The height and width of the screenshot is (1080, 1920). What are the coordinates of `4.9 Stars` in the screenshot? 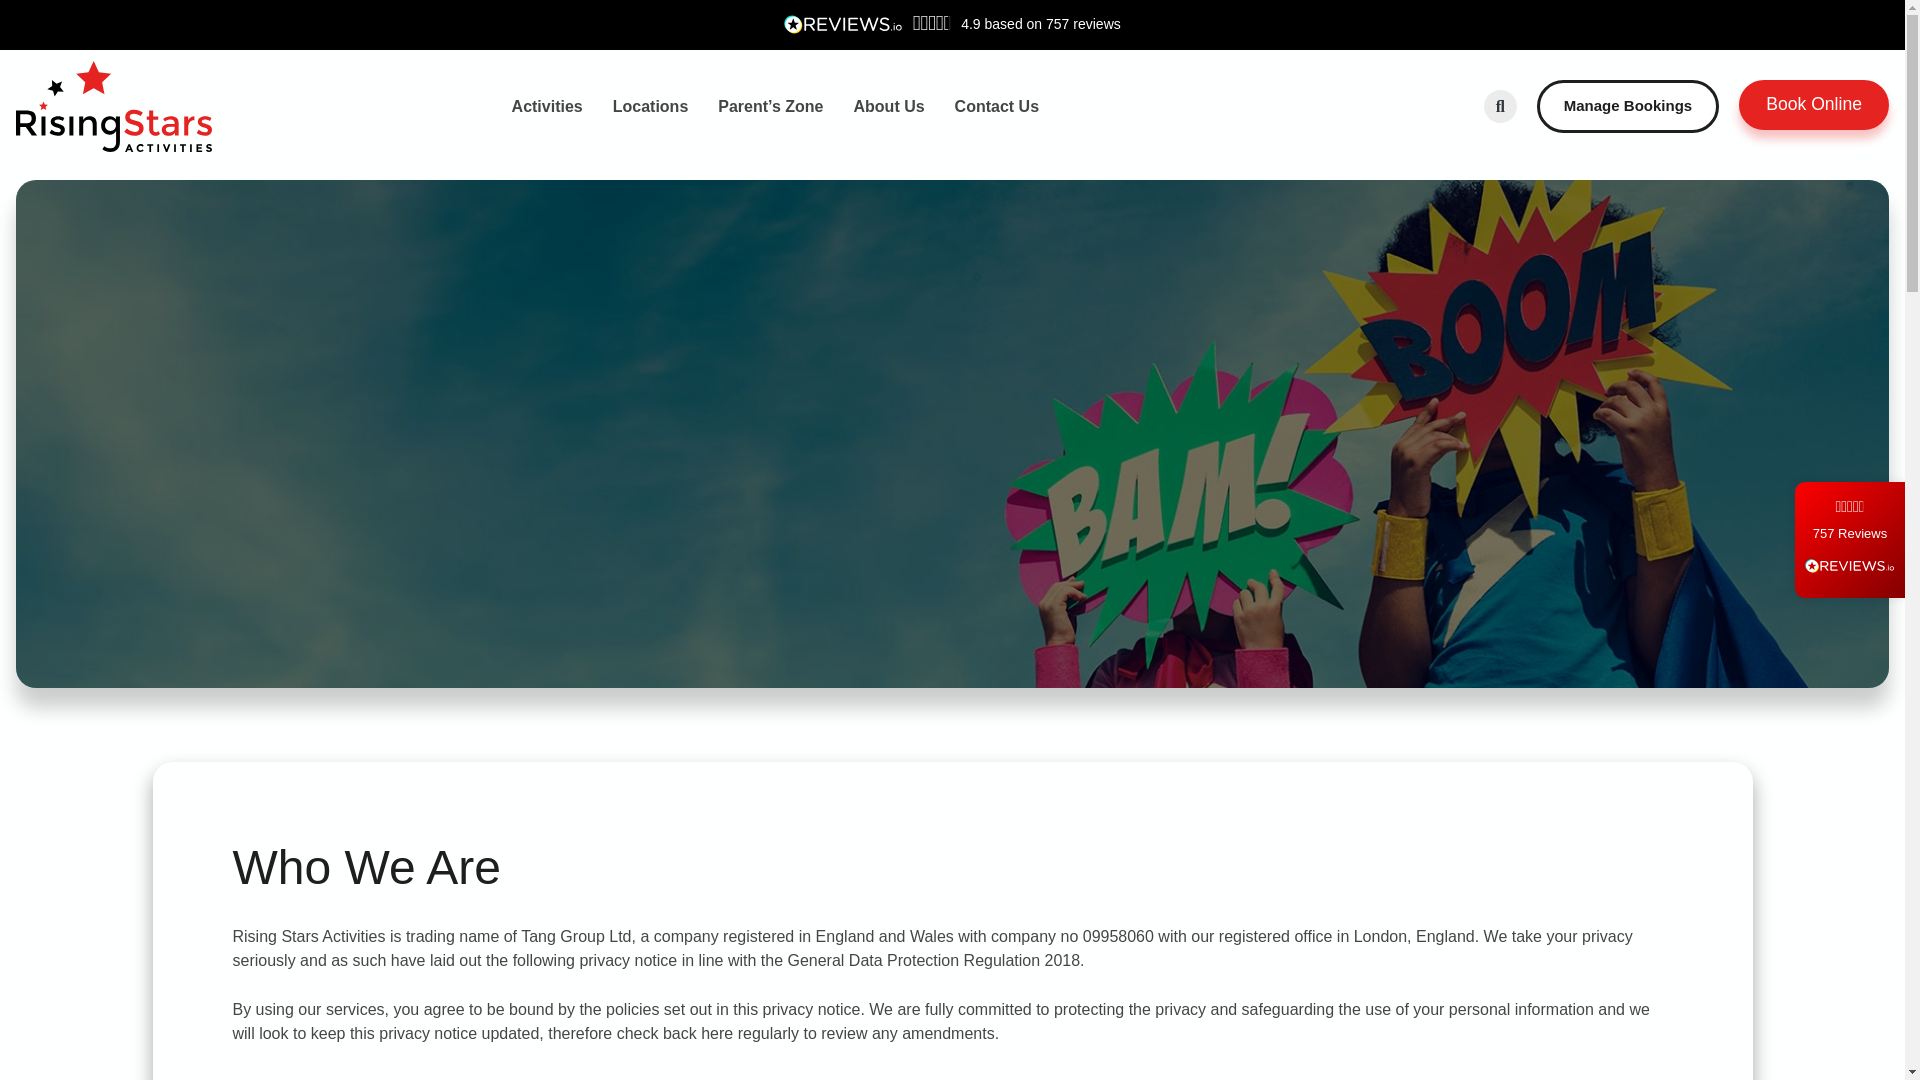 It's located at (1850, 506).